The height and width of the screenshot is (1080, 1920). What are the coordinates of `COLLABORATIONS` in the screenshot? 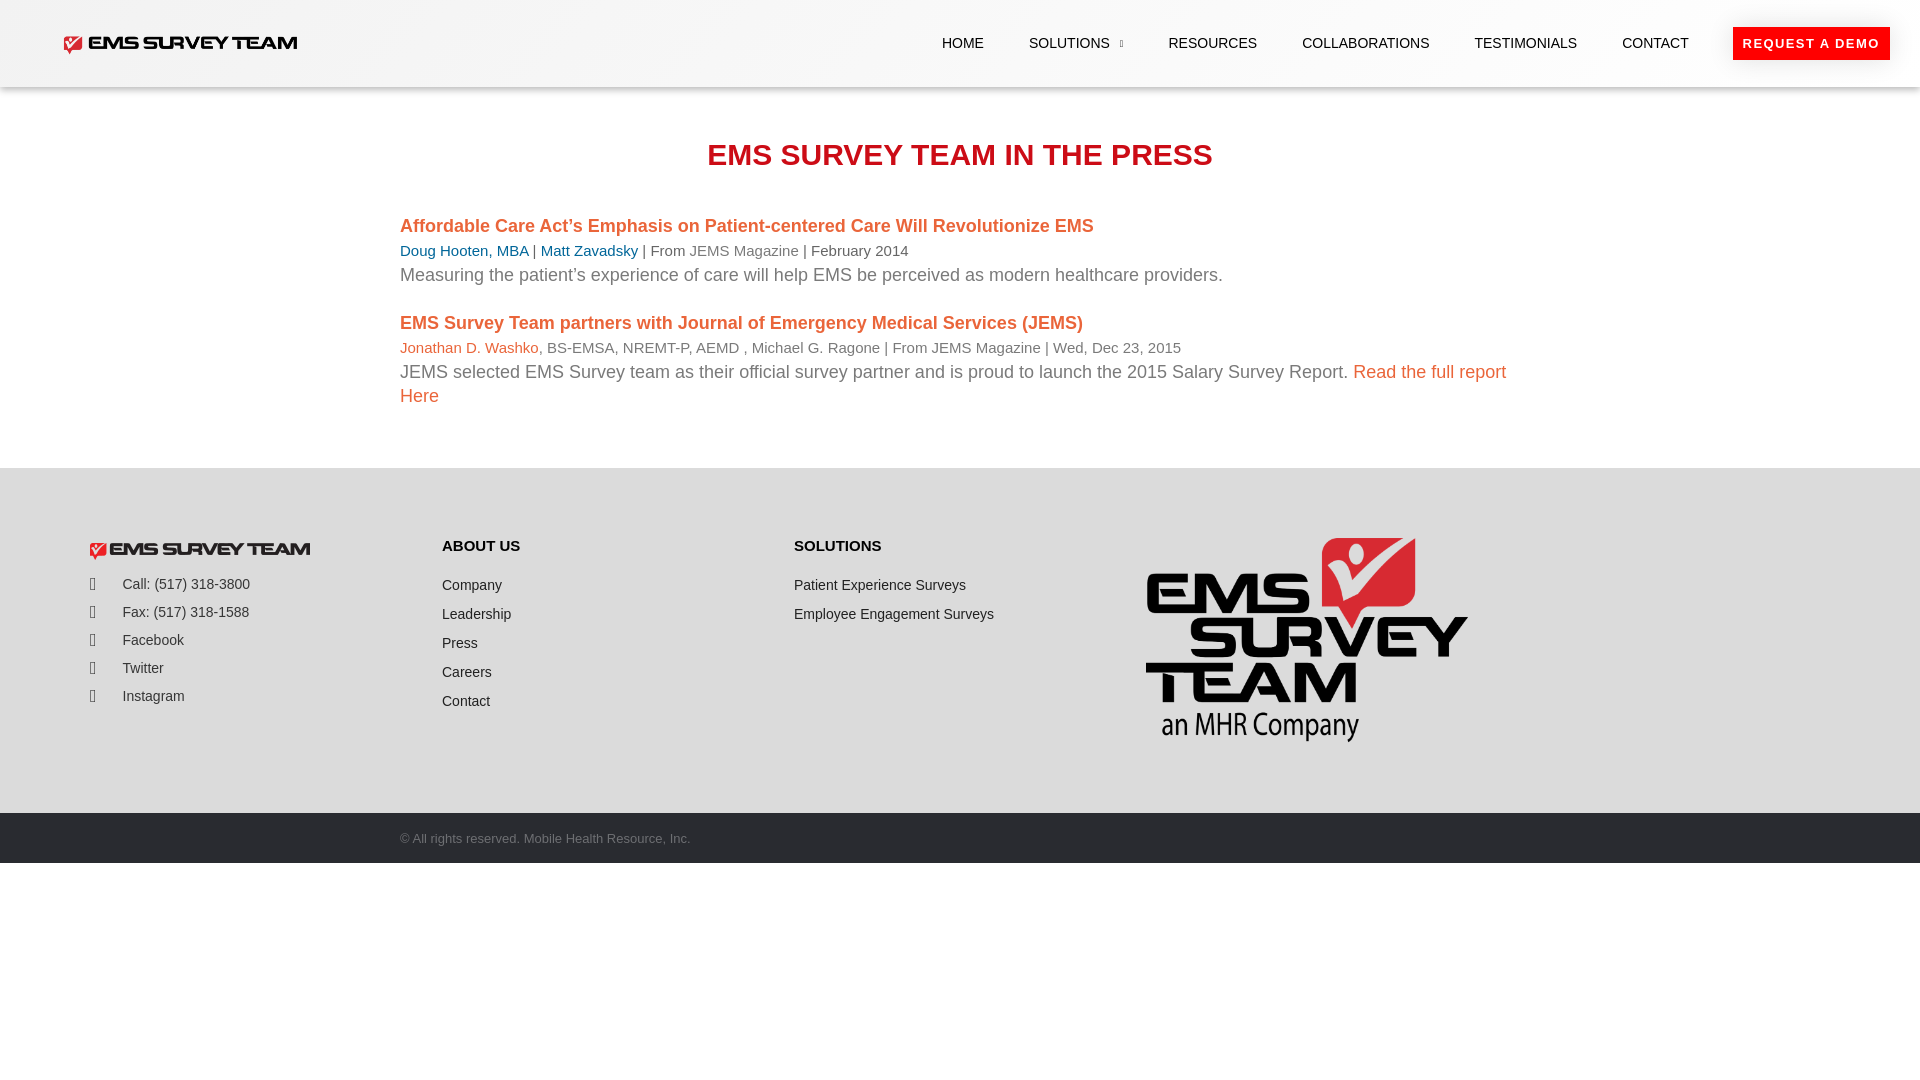 It's located at (1364, 42).